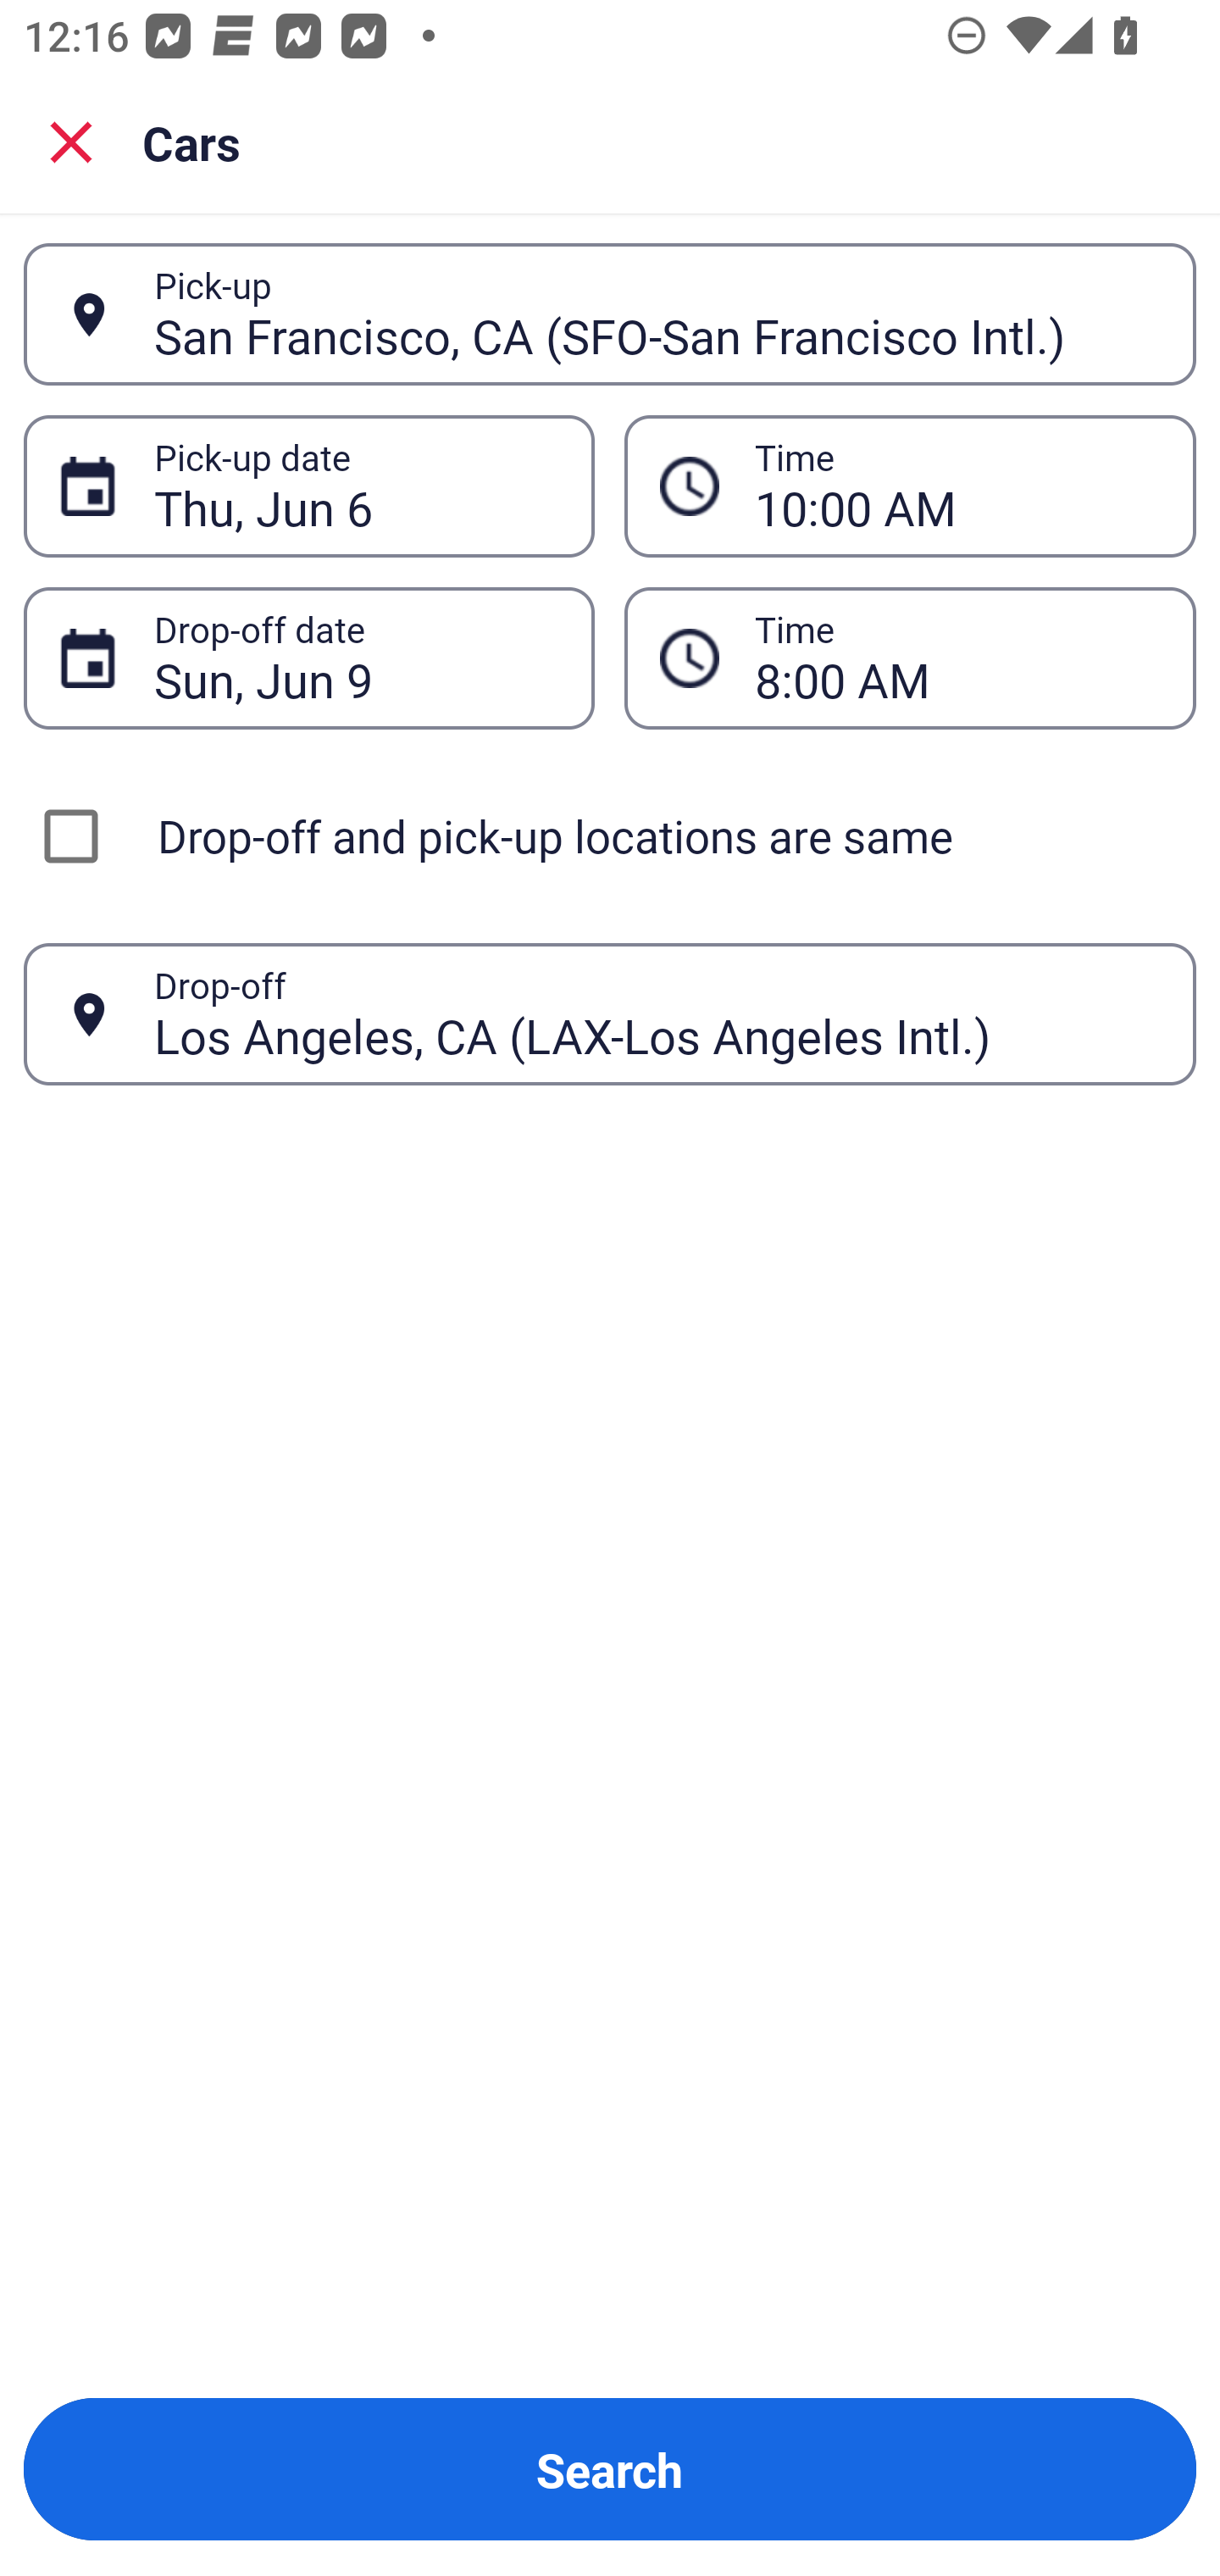 This screenshot has width=1220, height=2576. I want to click on Thu, Jun 6, so click(356, 486).